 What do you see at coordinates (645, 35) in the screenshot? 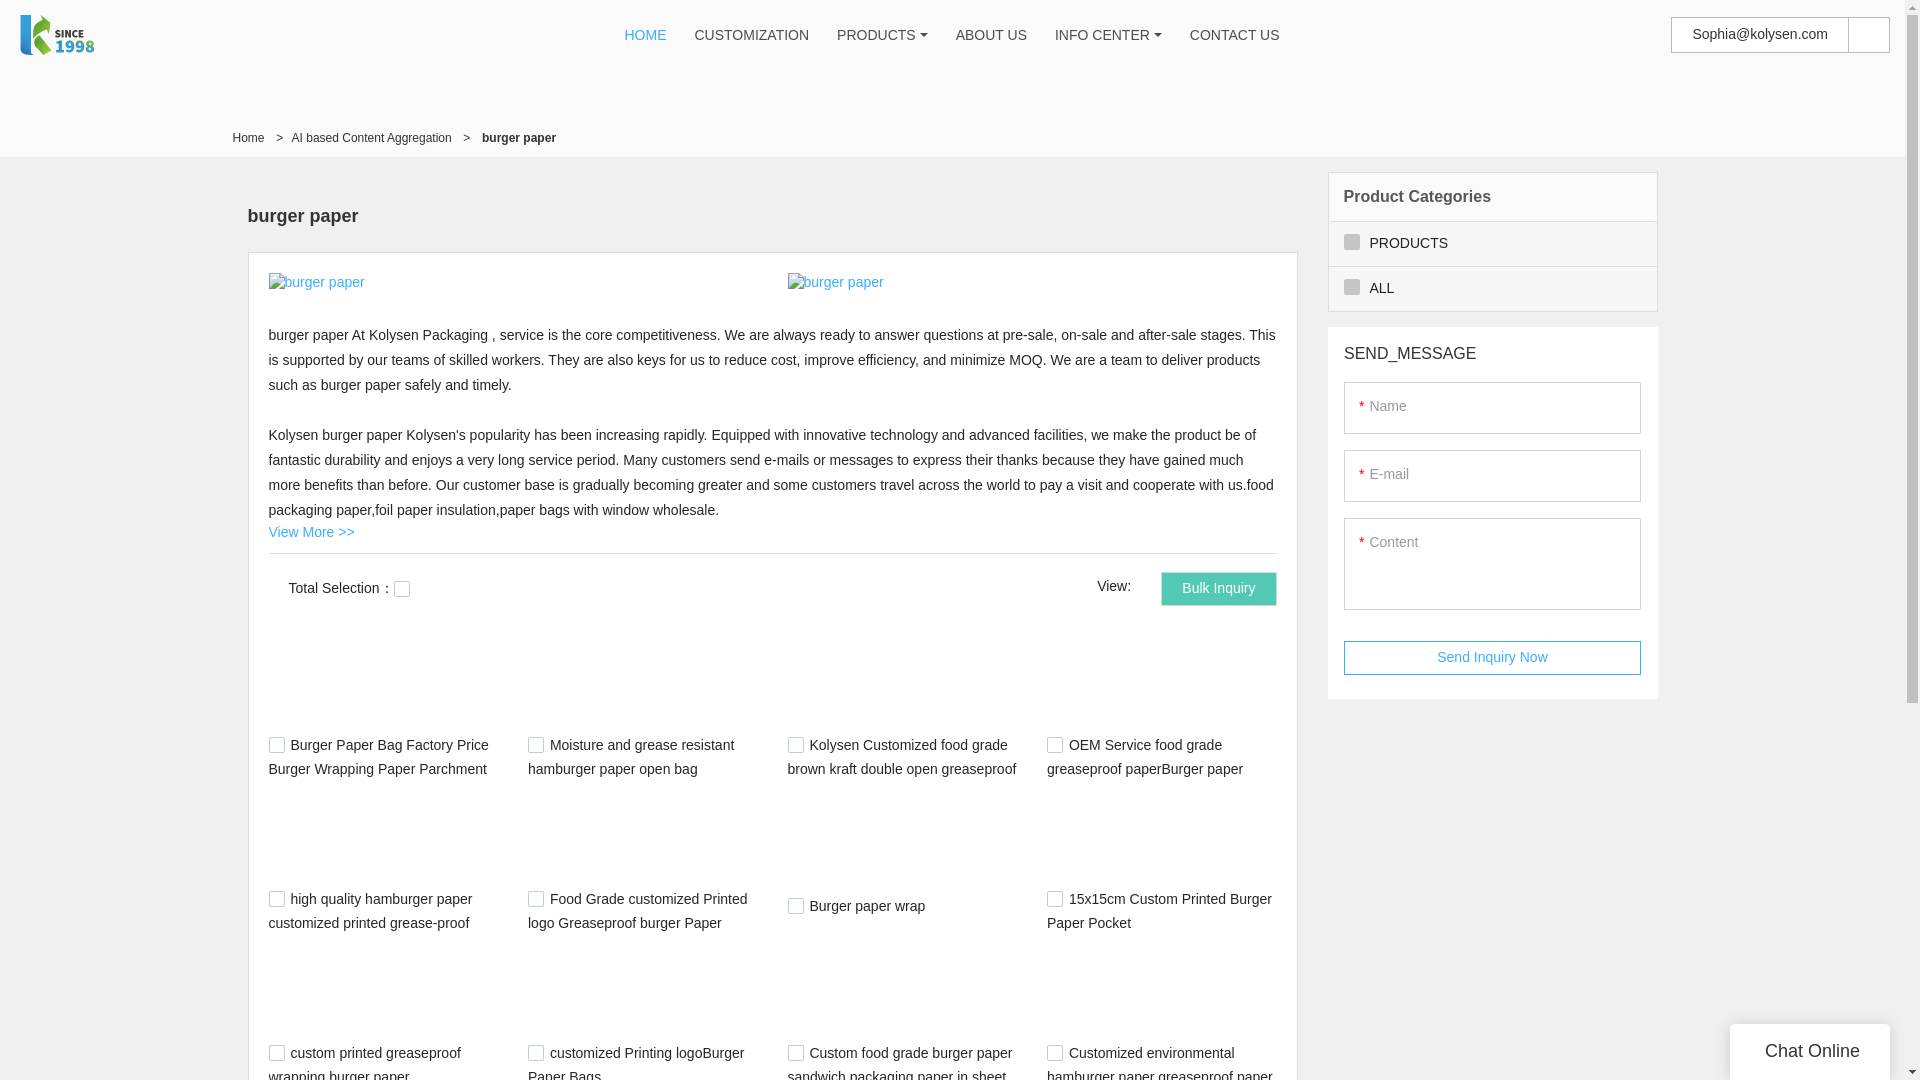
I see `HOME` at bounding box center [645, 35].